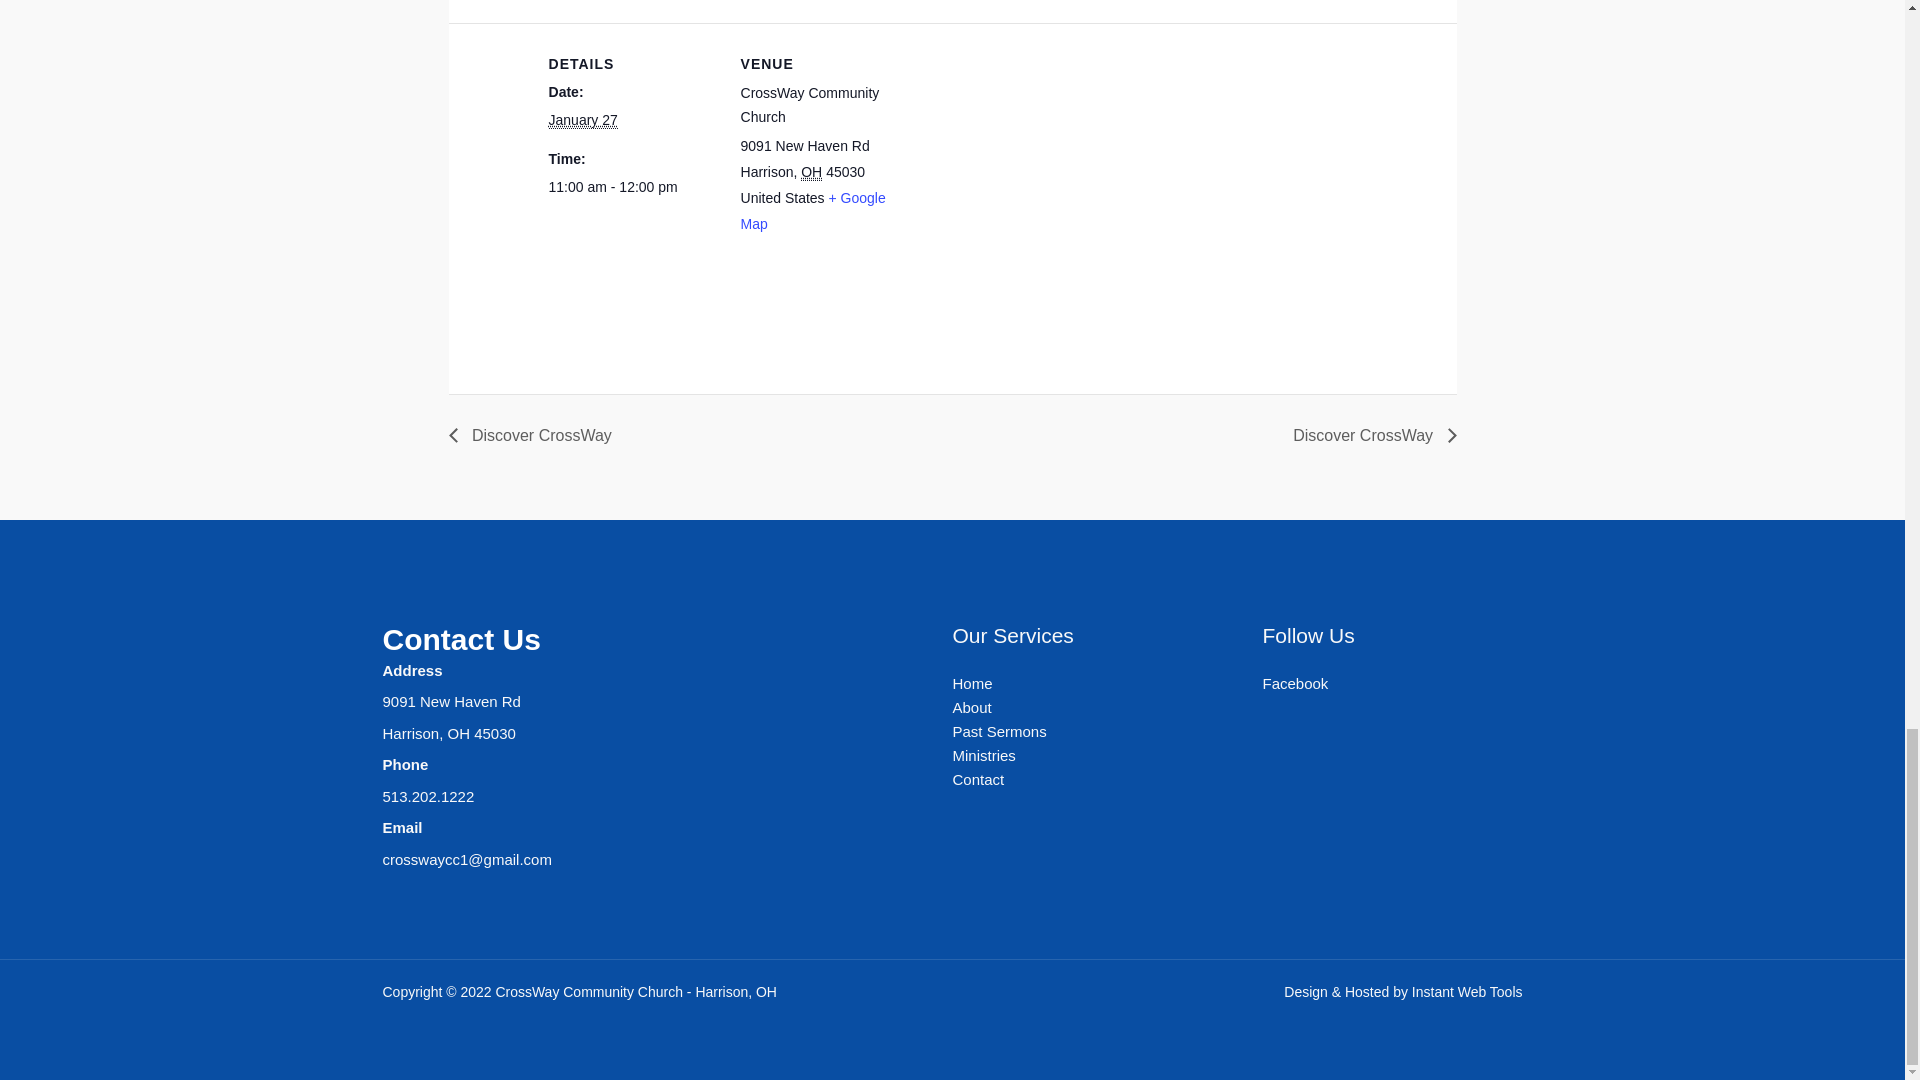 This screenshot has width=1920, height=1080. What do you see at coordinates (813, 211) in the screenshot?
I see `Click to view a Google Map` at bounding box center [813, 211].